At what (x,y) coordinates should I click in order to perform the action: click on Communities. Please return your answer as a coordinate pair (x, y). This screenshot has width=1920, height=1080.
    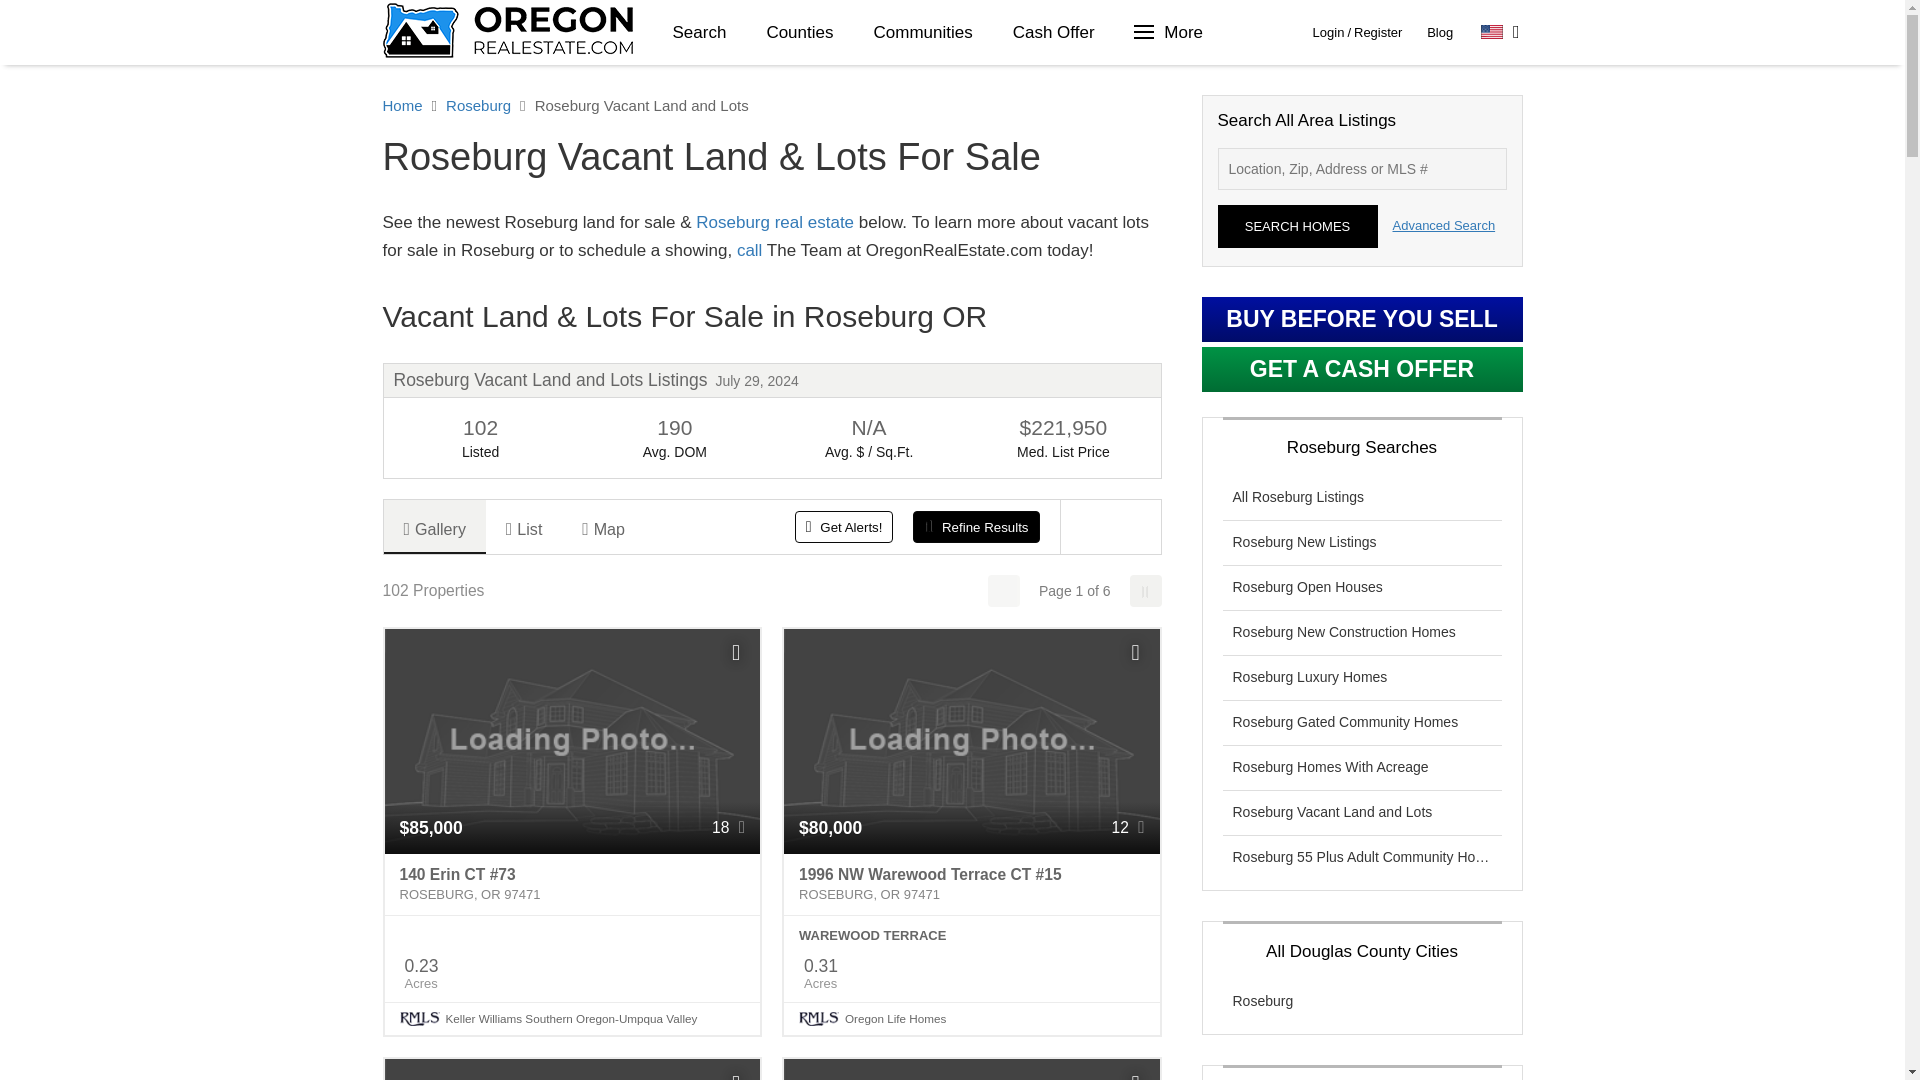
    Looking at the image, I should click on (922, 32).